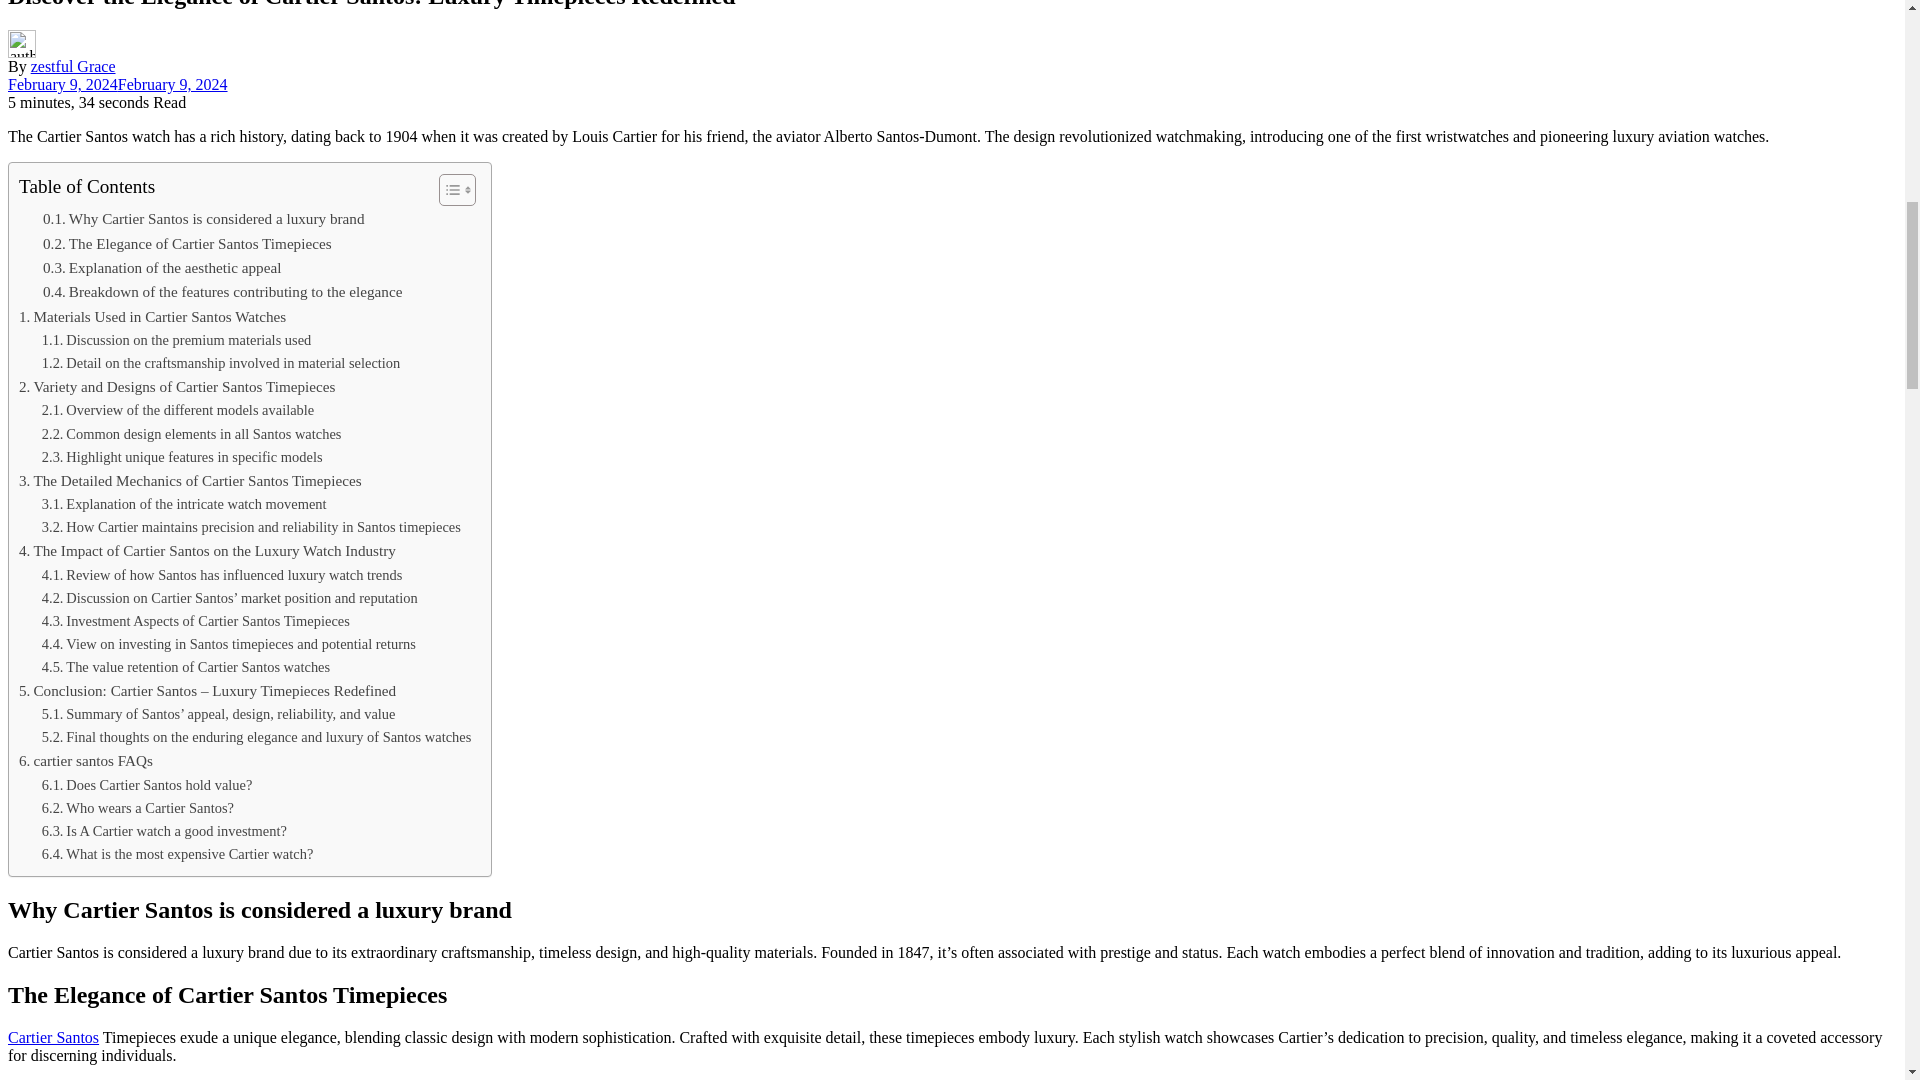  I want to click on Overview of the different models available, so click(178, 410).